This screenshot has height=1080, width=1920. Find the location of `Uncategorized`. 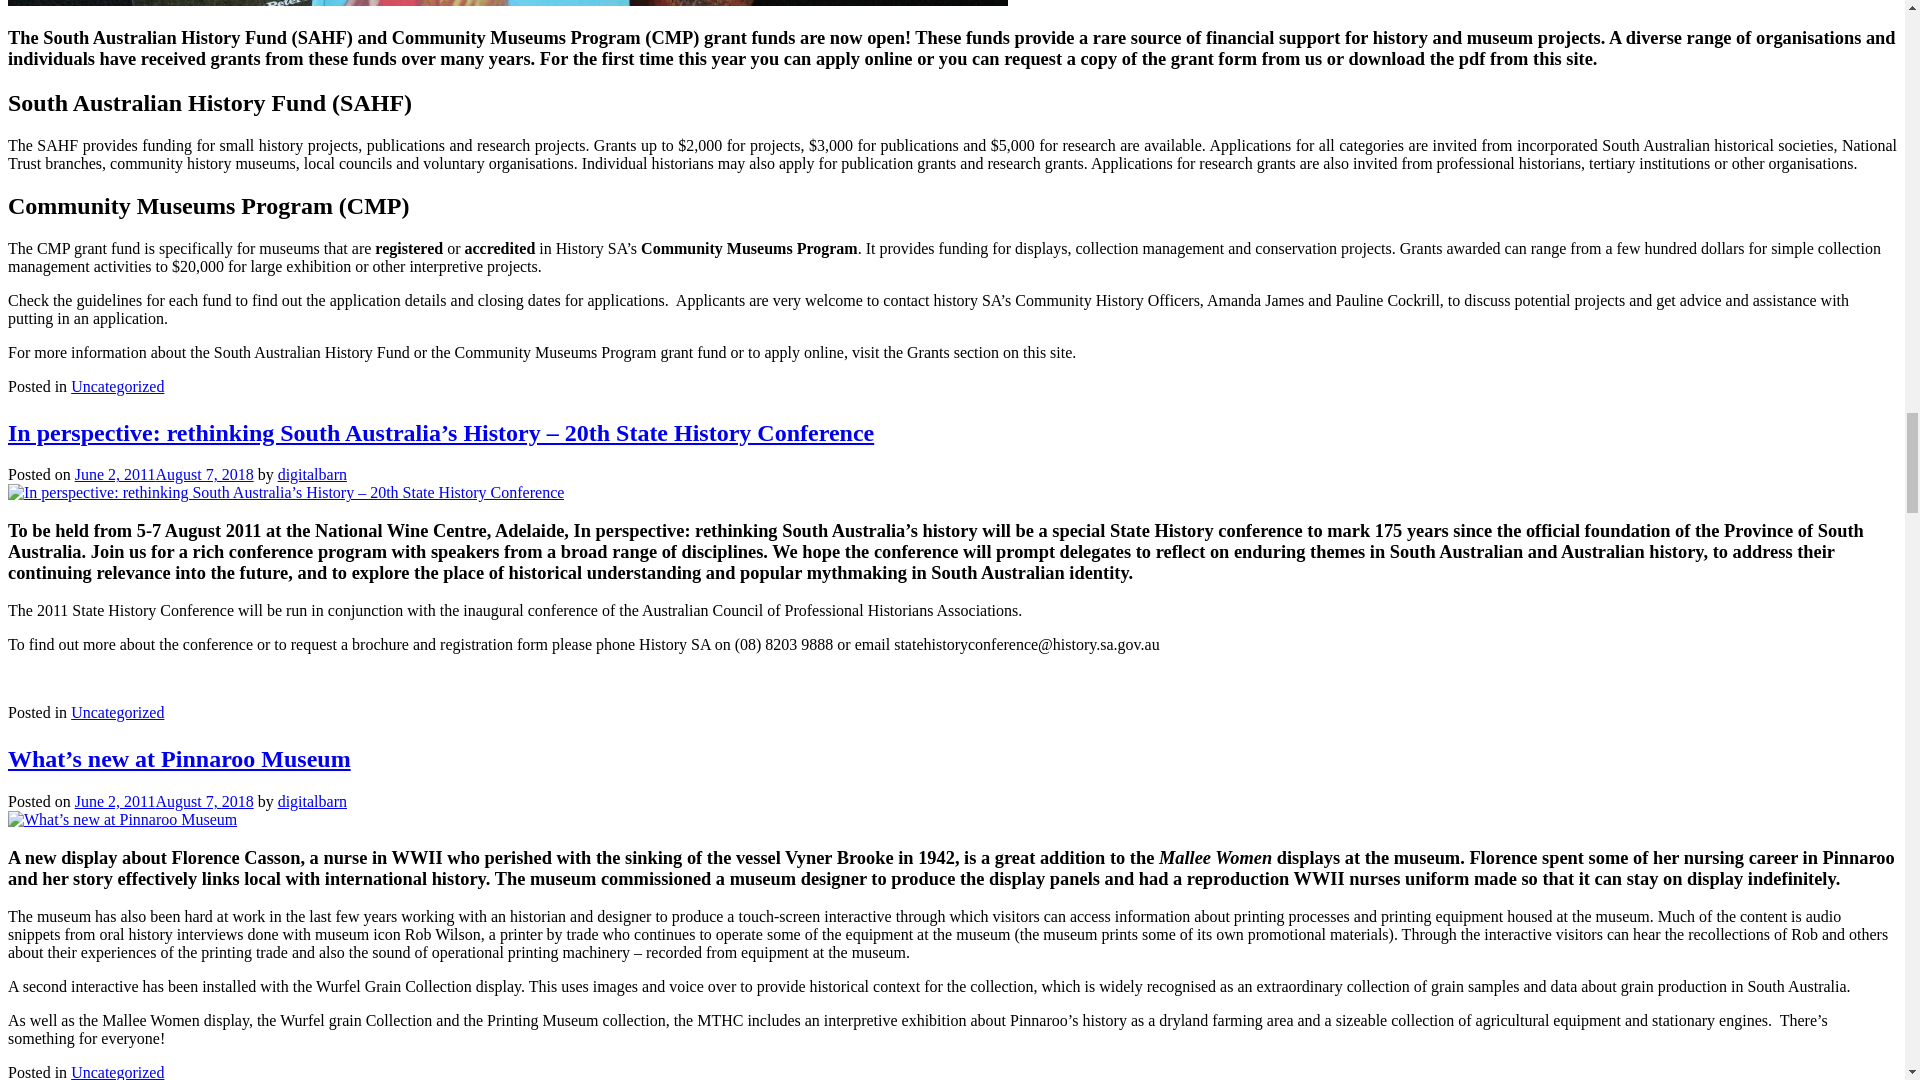

Uncategorized is located at coordinates (117, 386).